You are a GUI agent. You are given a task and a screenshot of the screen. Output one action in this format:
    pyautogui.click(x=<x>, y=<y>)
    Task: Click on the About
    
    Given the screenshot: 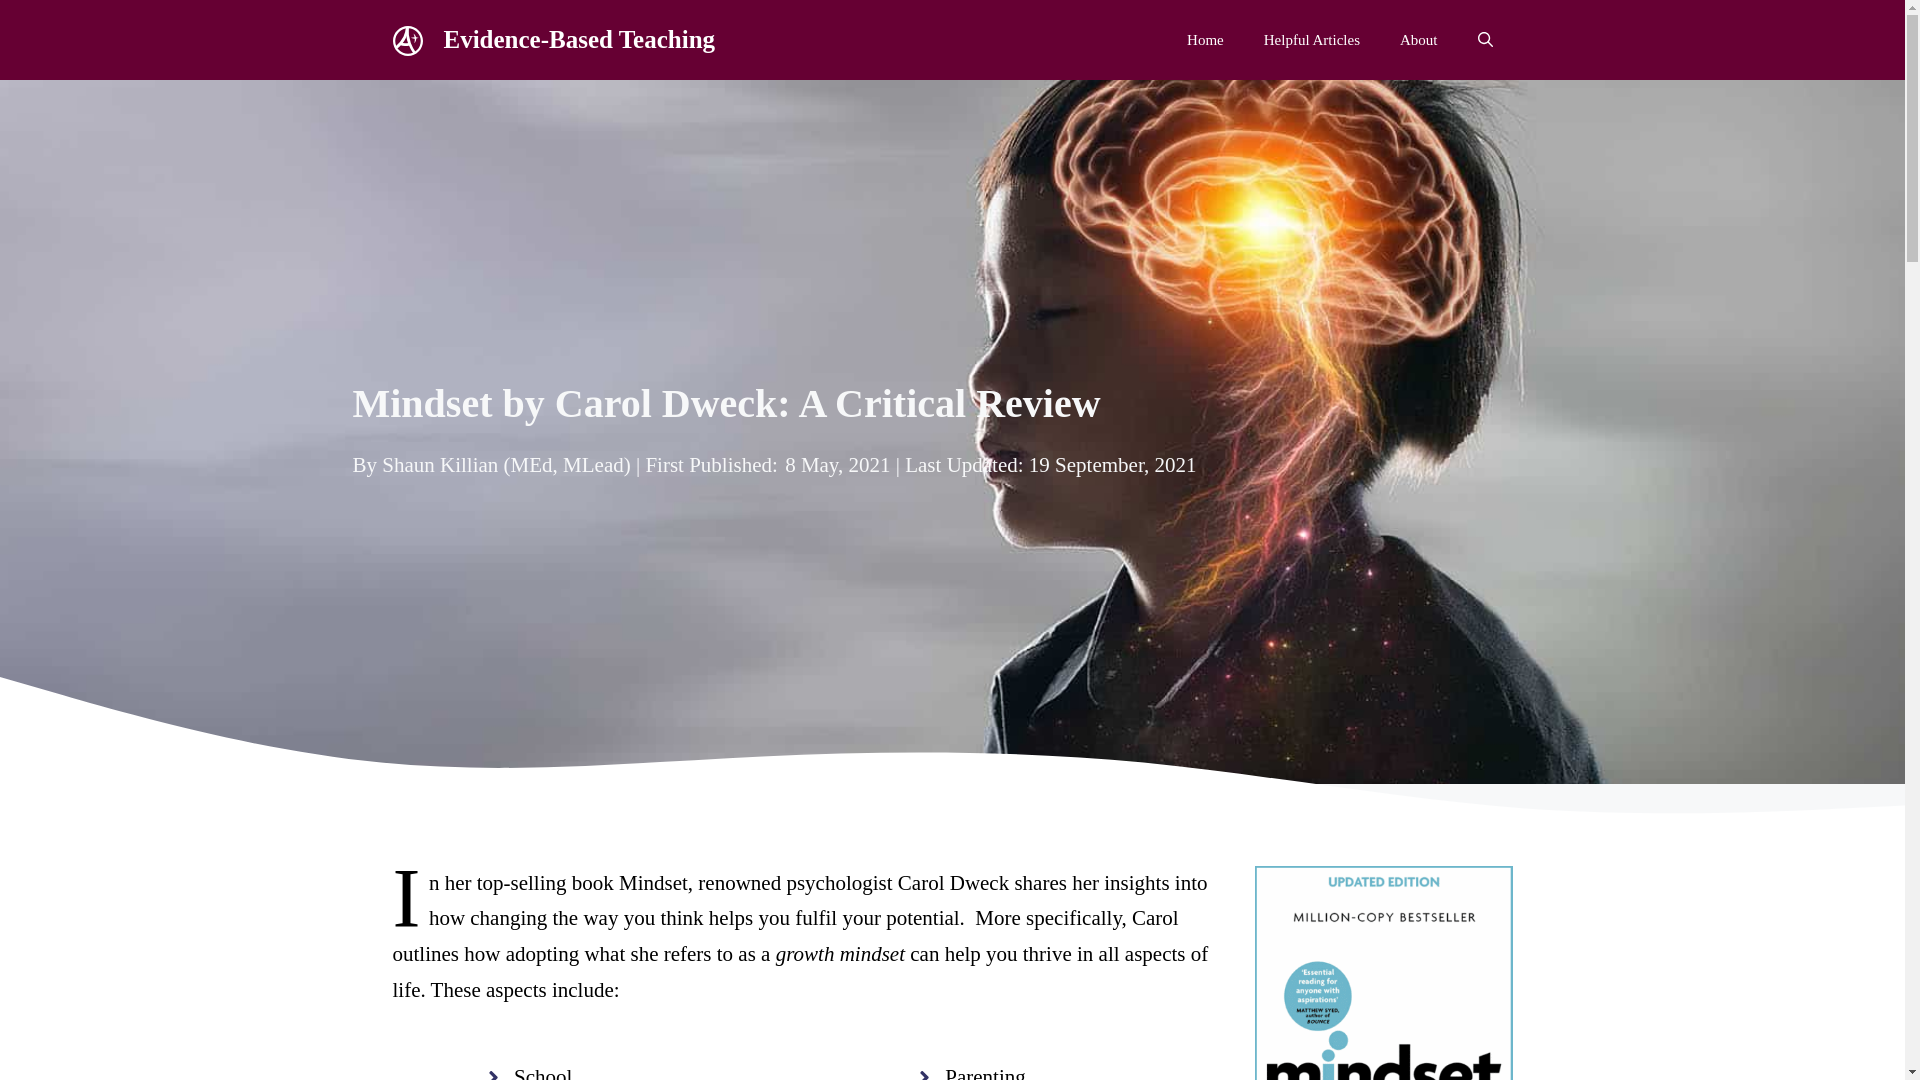 What is the action you would take?
    pyautogui.click(x=1419, y=40)
    